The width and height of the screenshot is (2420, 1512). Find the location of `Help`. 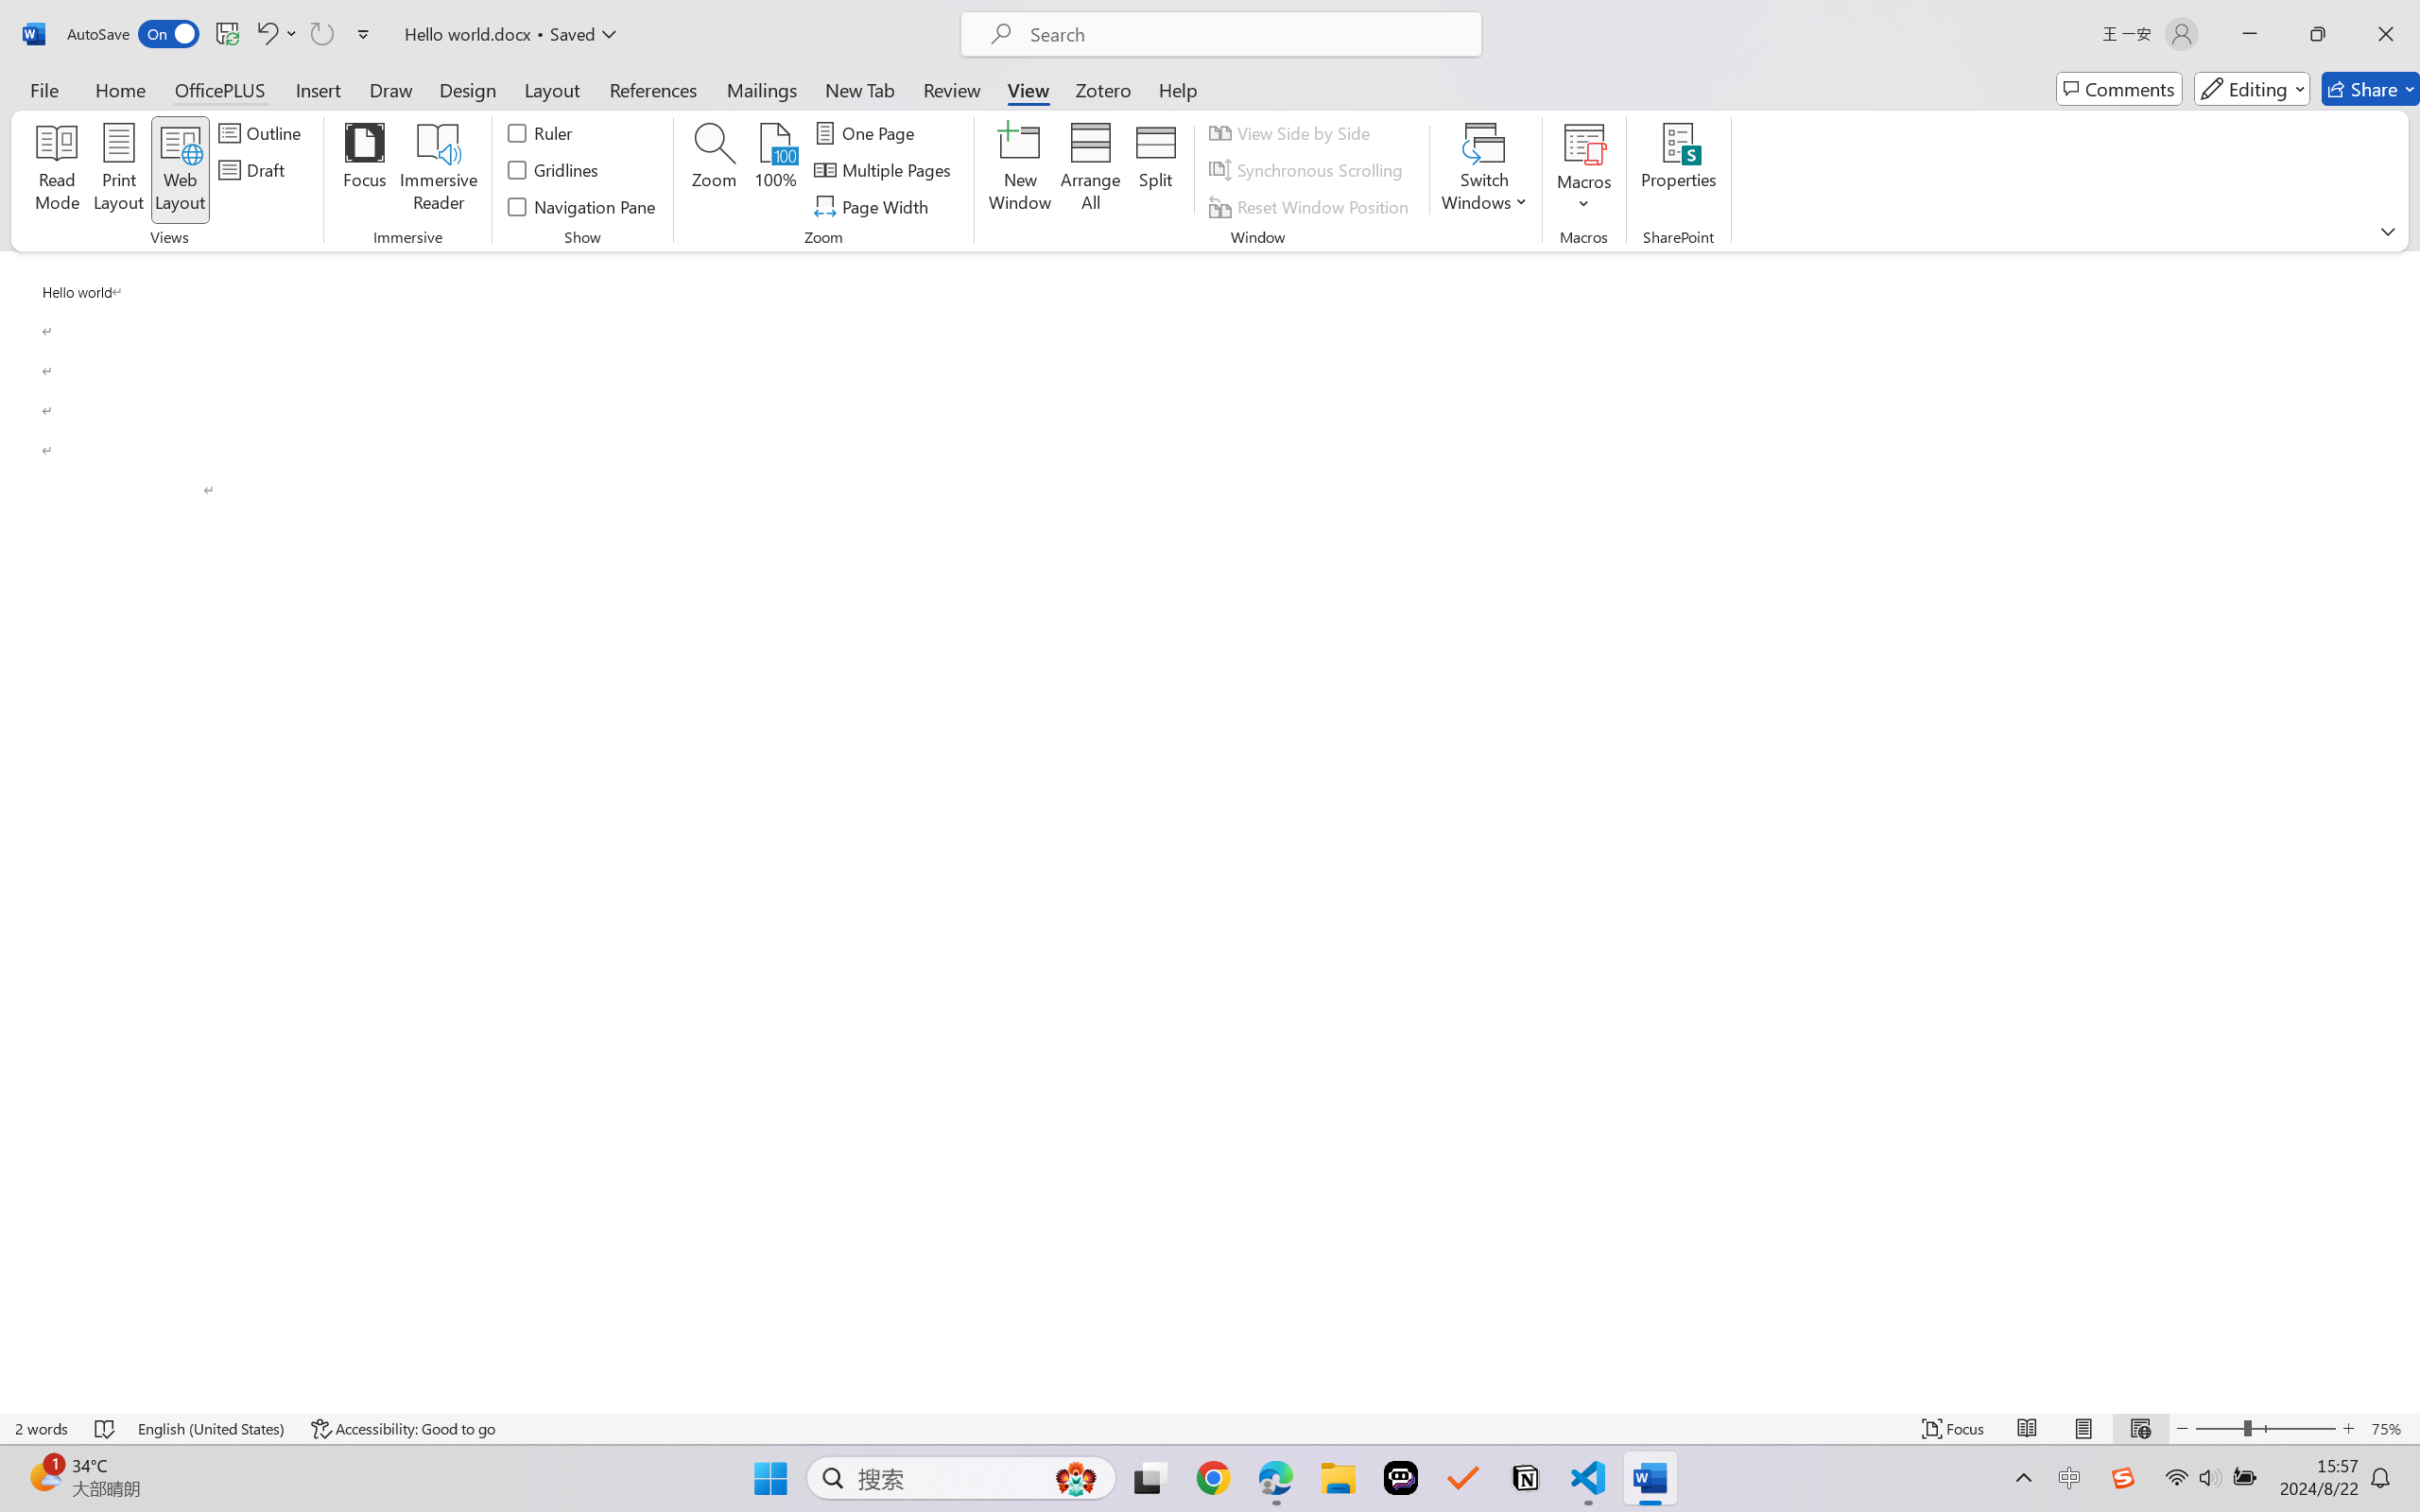

Help is located at coordinates (1177, 89).